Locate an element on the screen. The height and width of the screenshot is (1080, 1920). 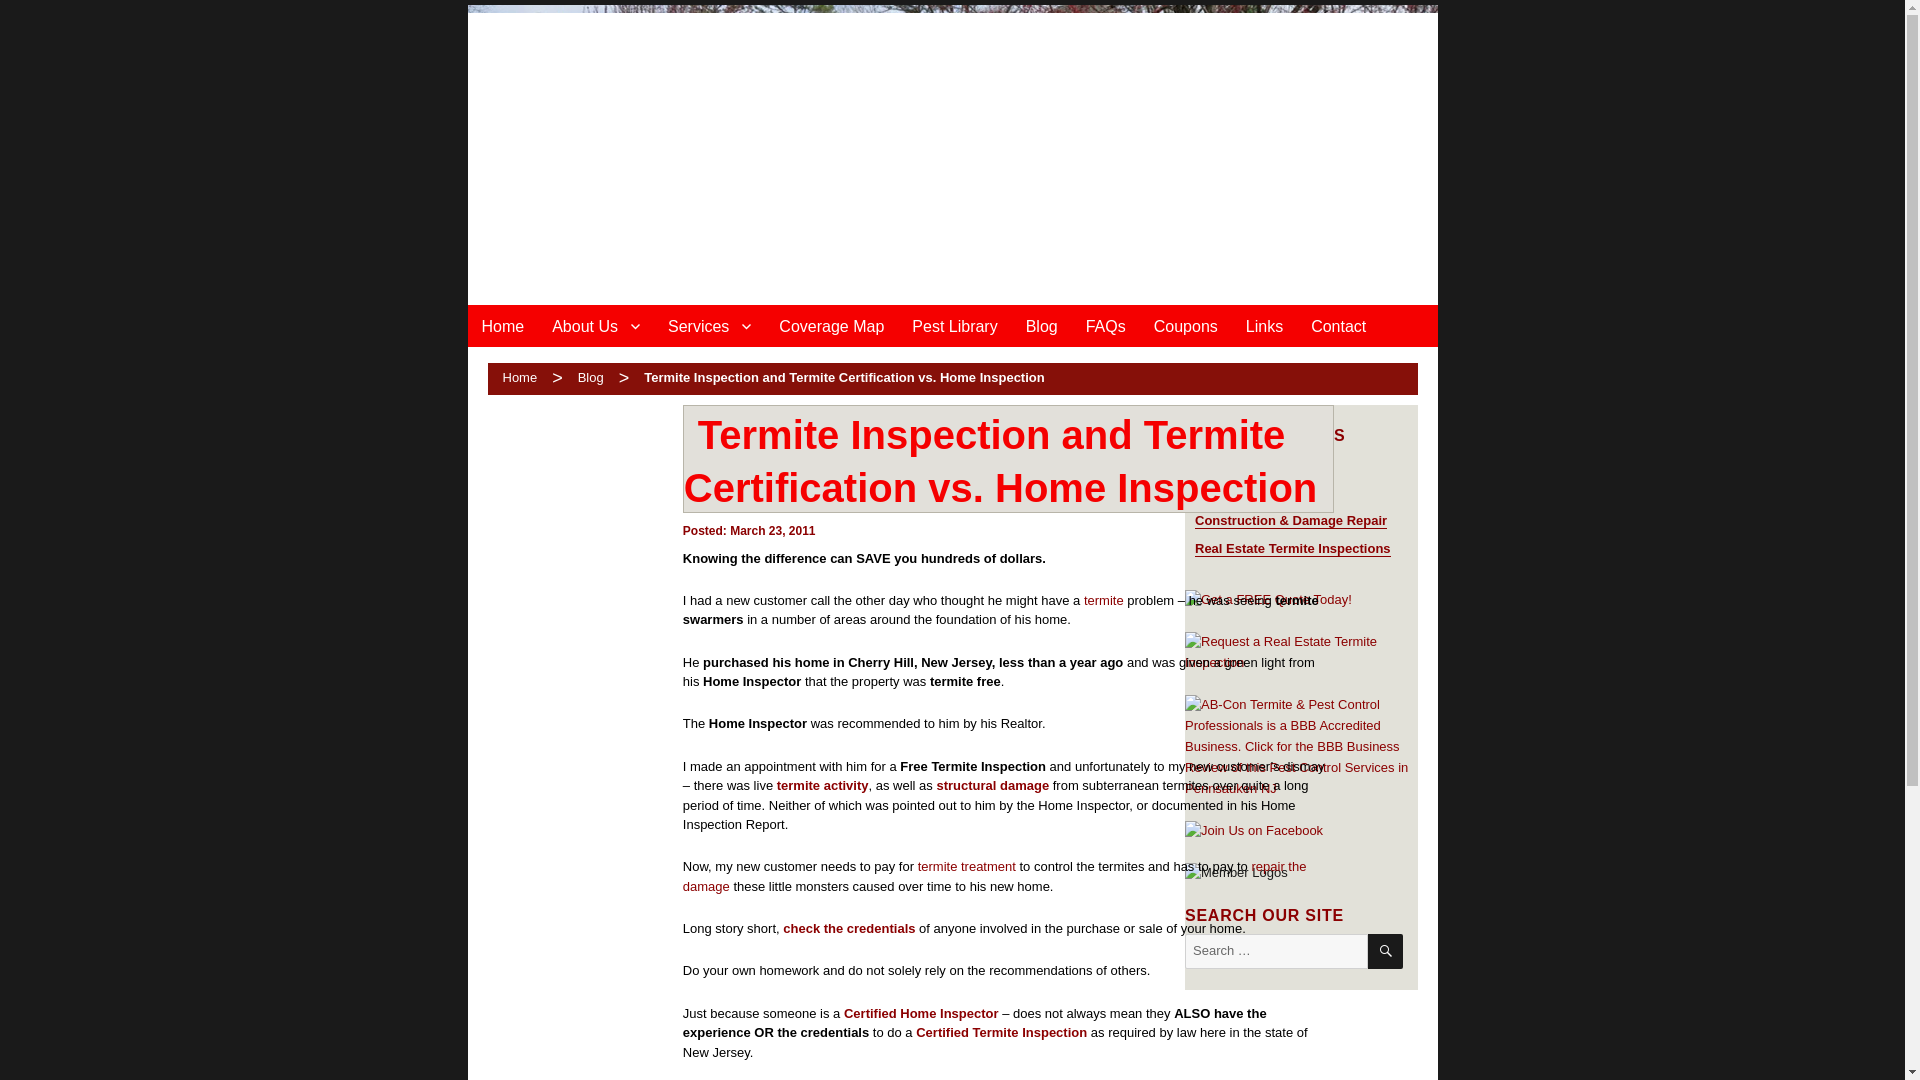
Home is located at coordinates (504, 325).